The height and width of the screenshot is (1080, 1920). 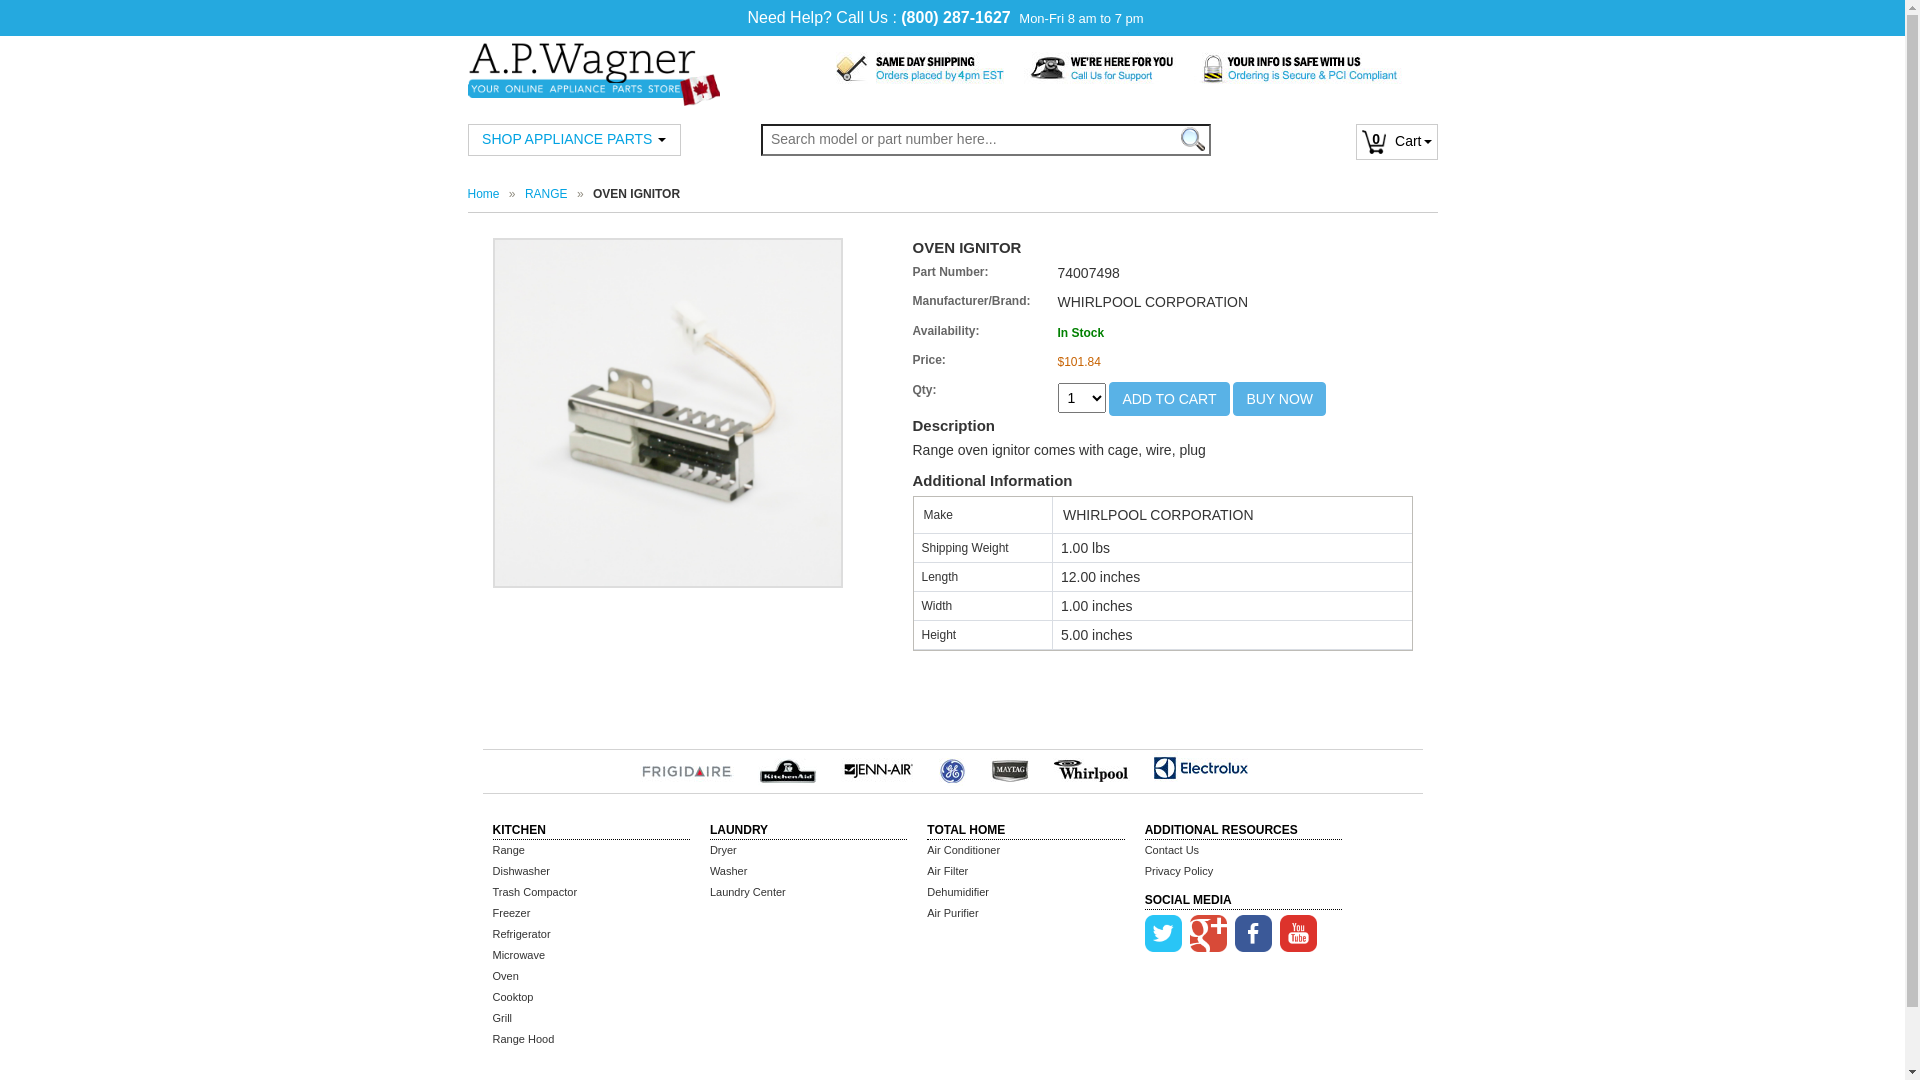 I want to click on Electrolux, so click(x=1202, y=768).